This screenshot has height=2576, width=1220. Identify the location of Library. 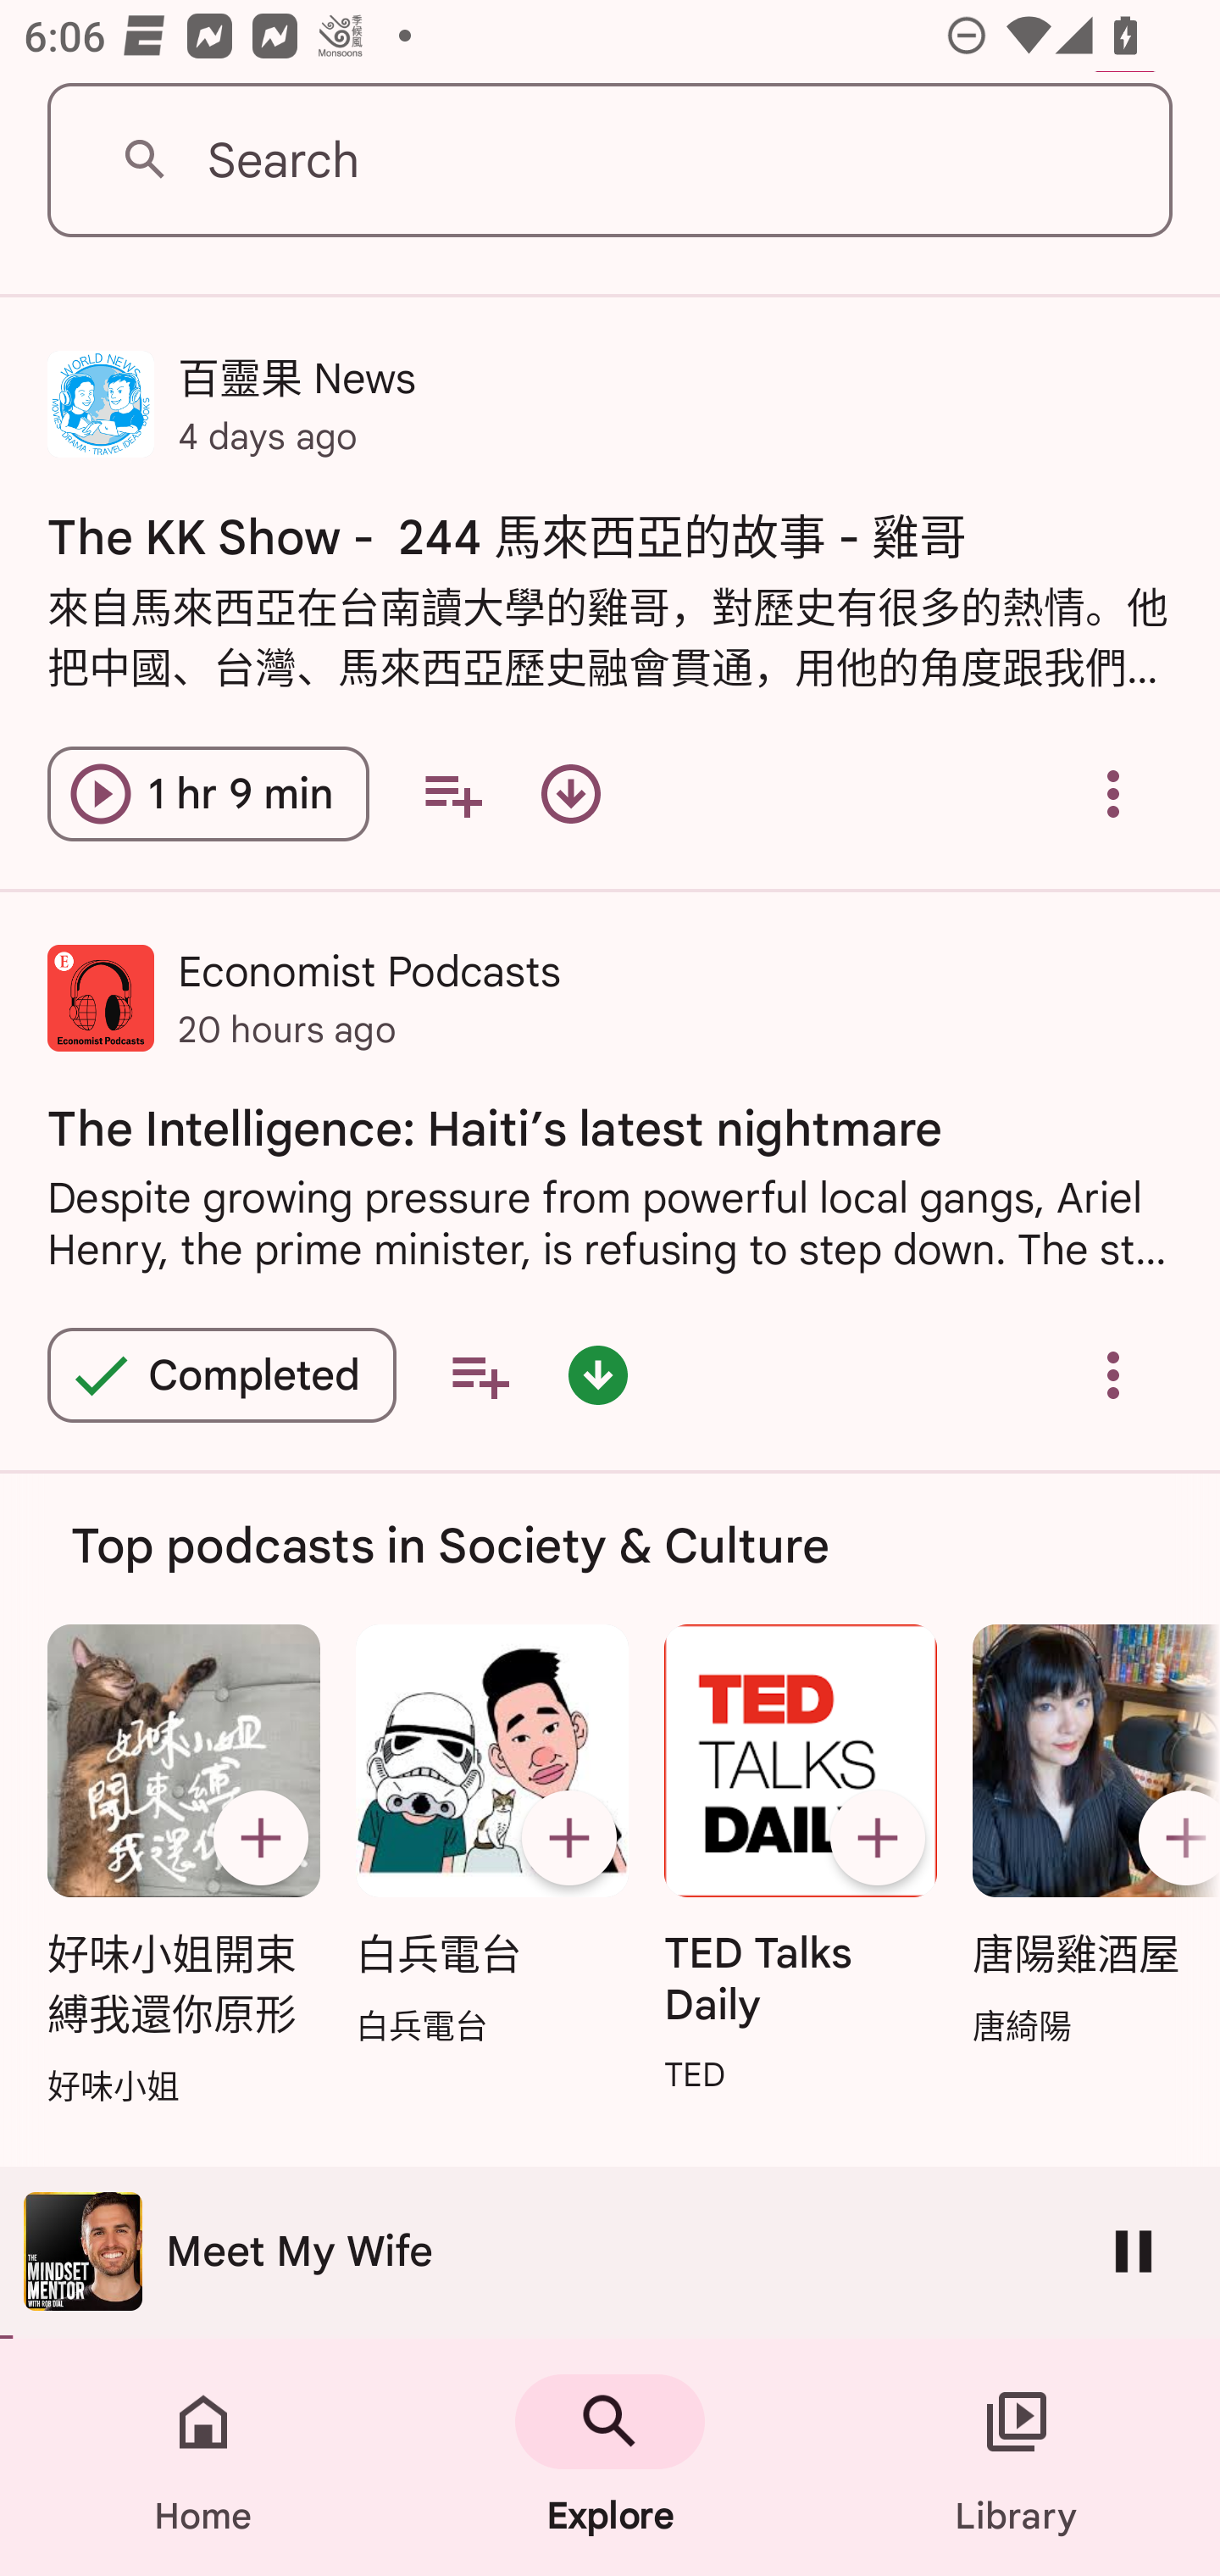
(1017, 2457).